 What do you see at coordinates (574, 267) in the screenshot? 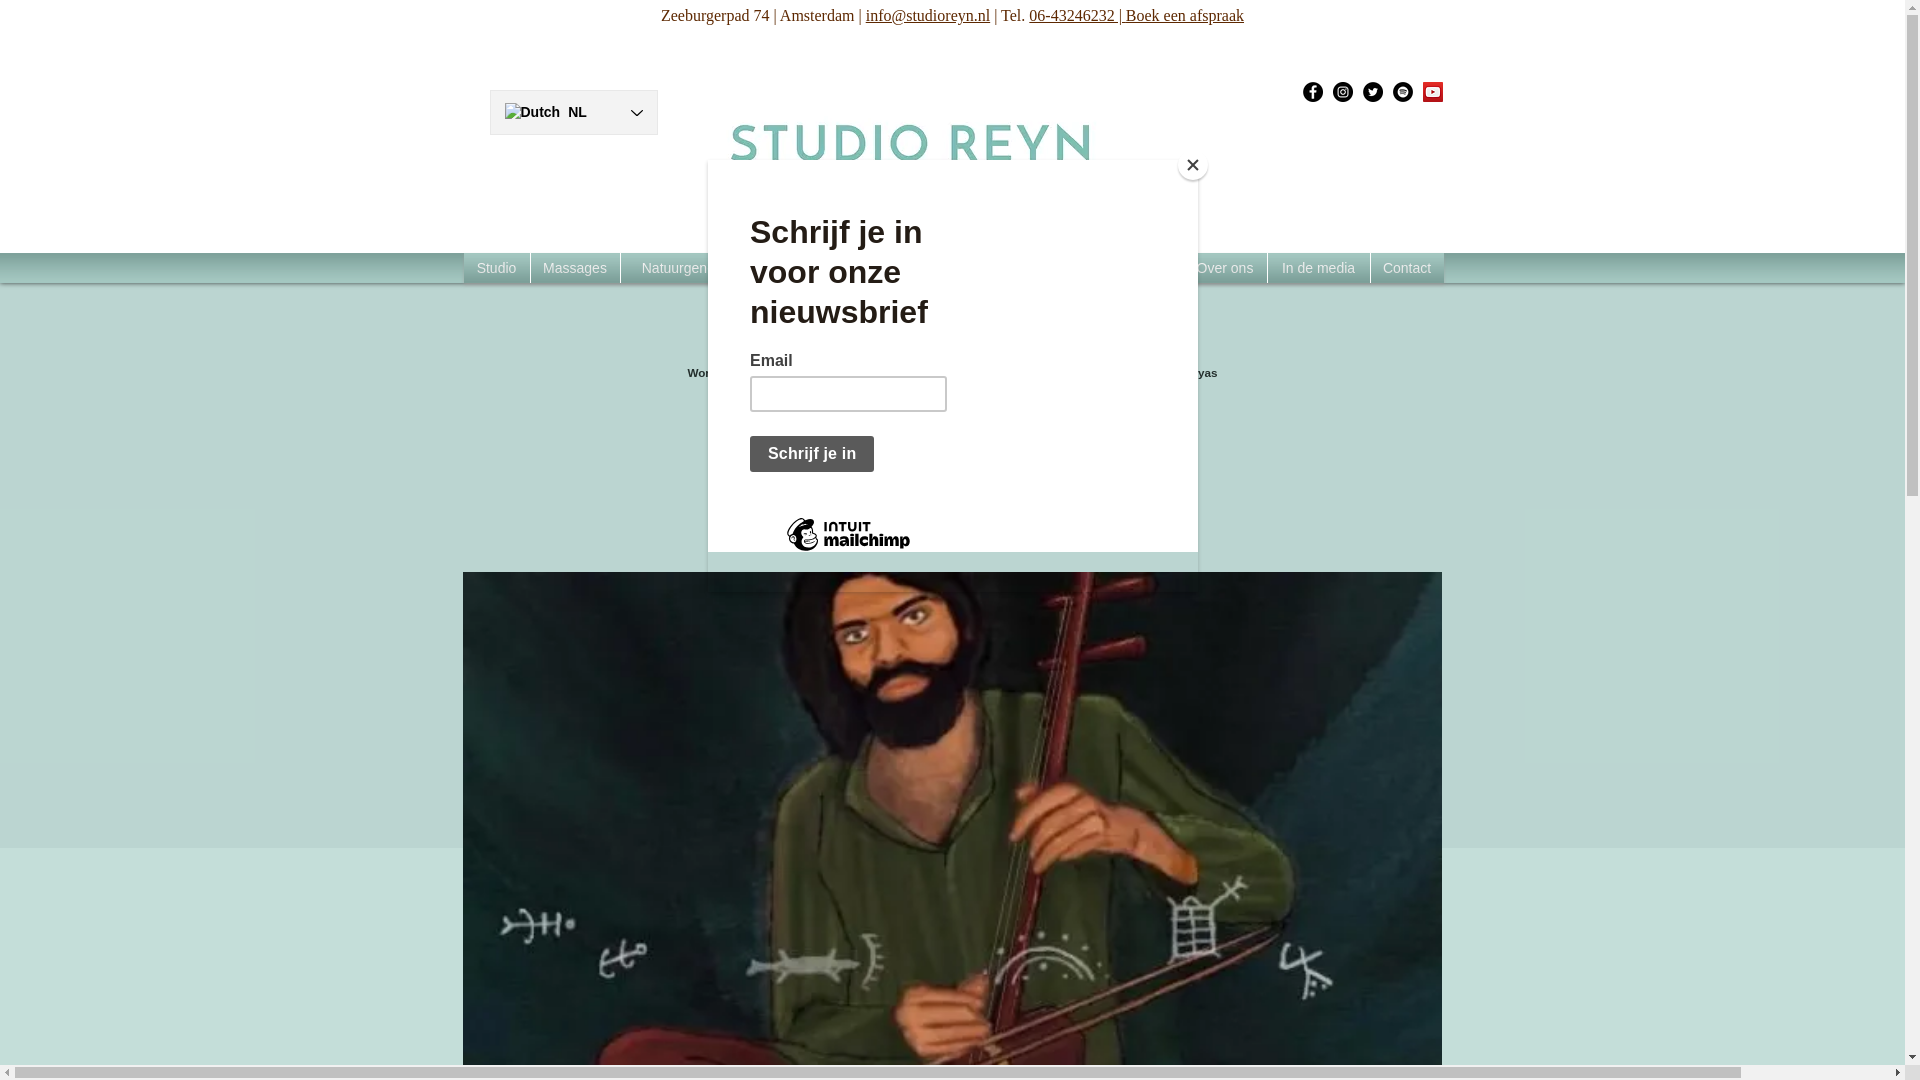
I see `Massages` at bounding box center [574, 267].